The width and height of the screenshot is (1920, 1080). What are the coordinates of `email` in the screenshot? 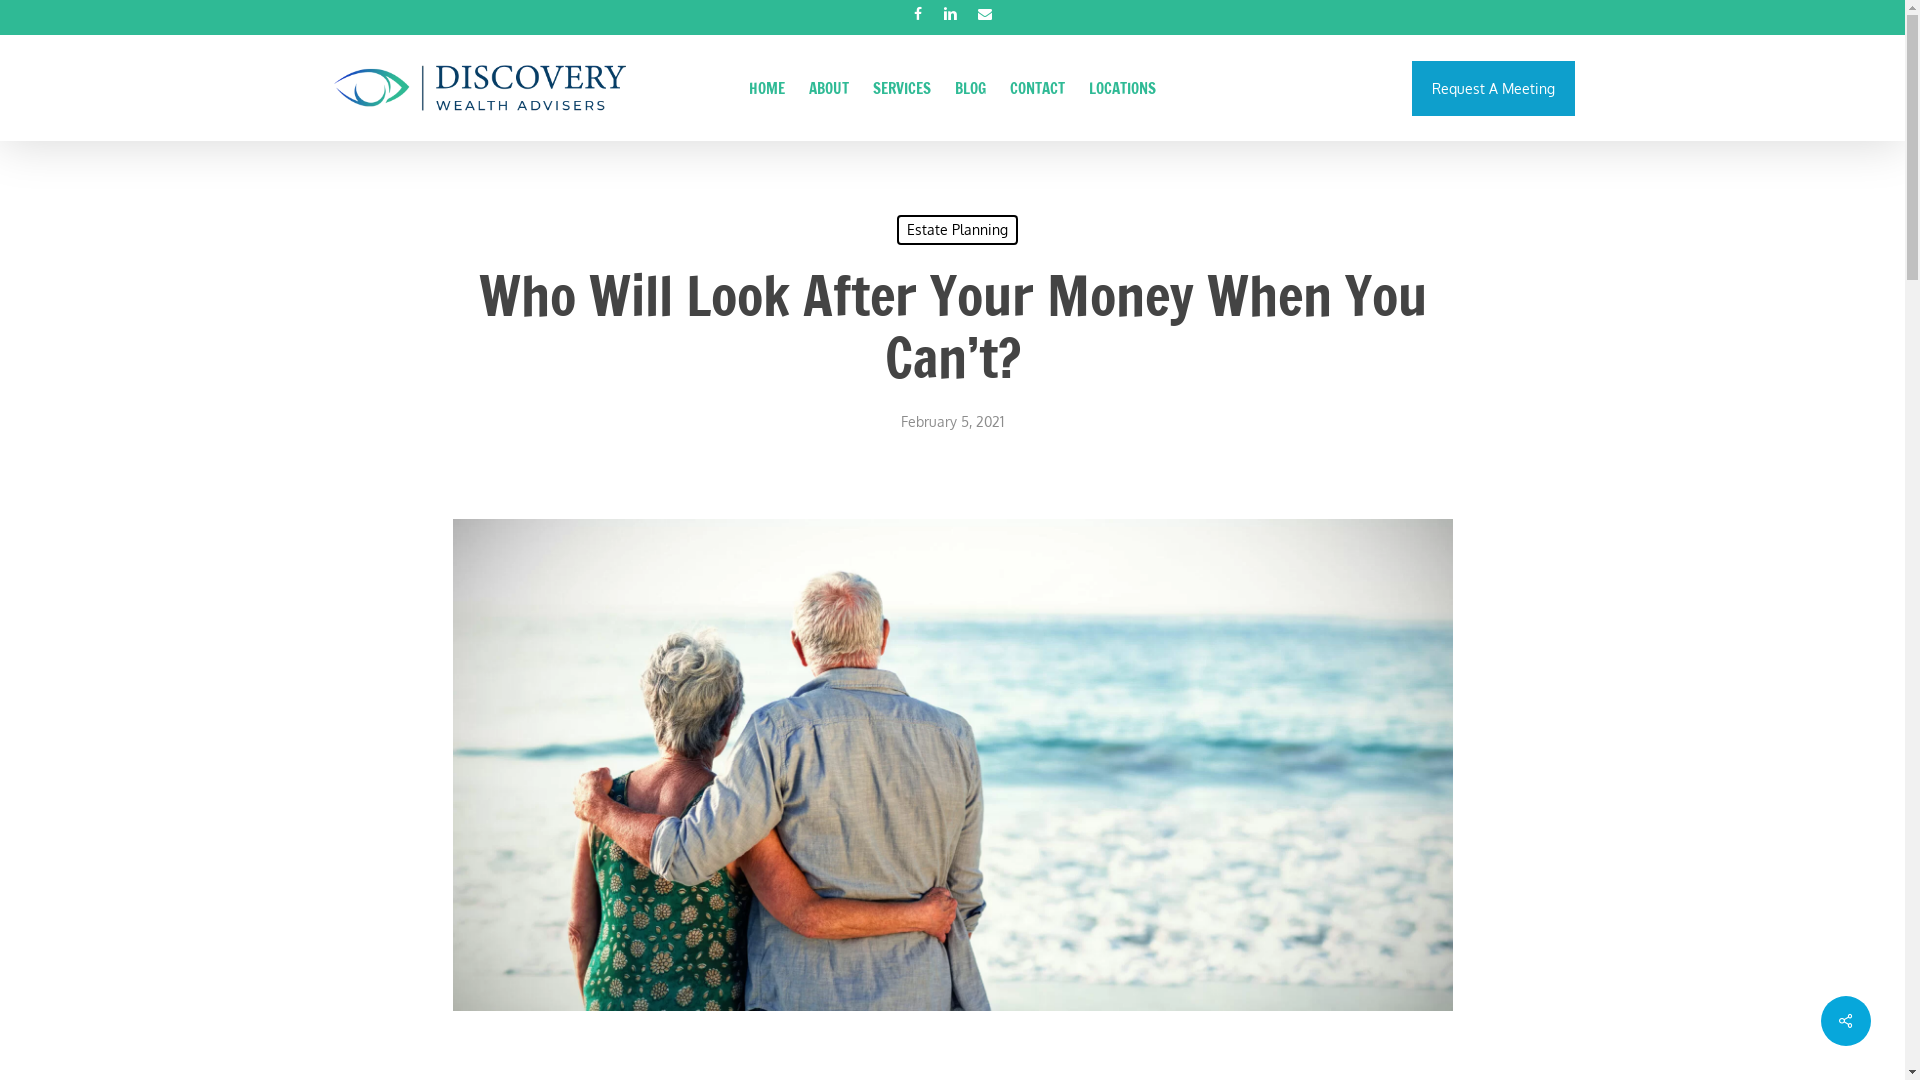 It's located at (984, 16).